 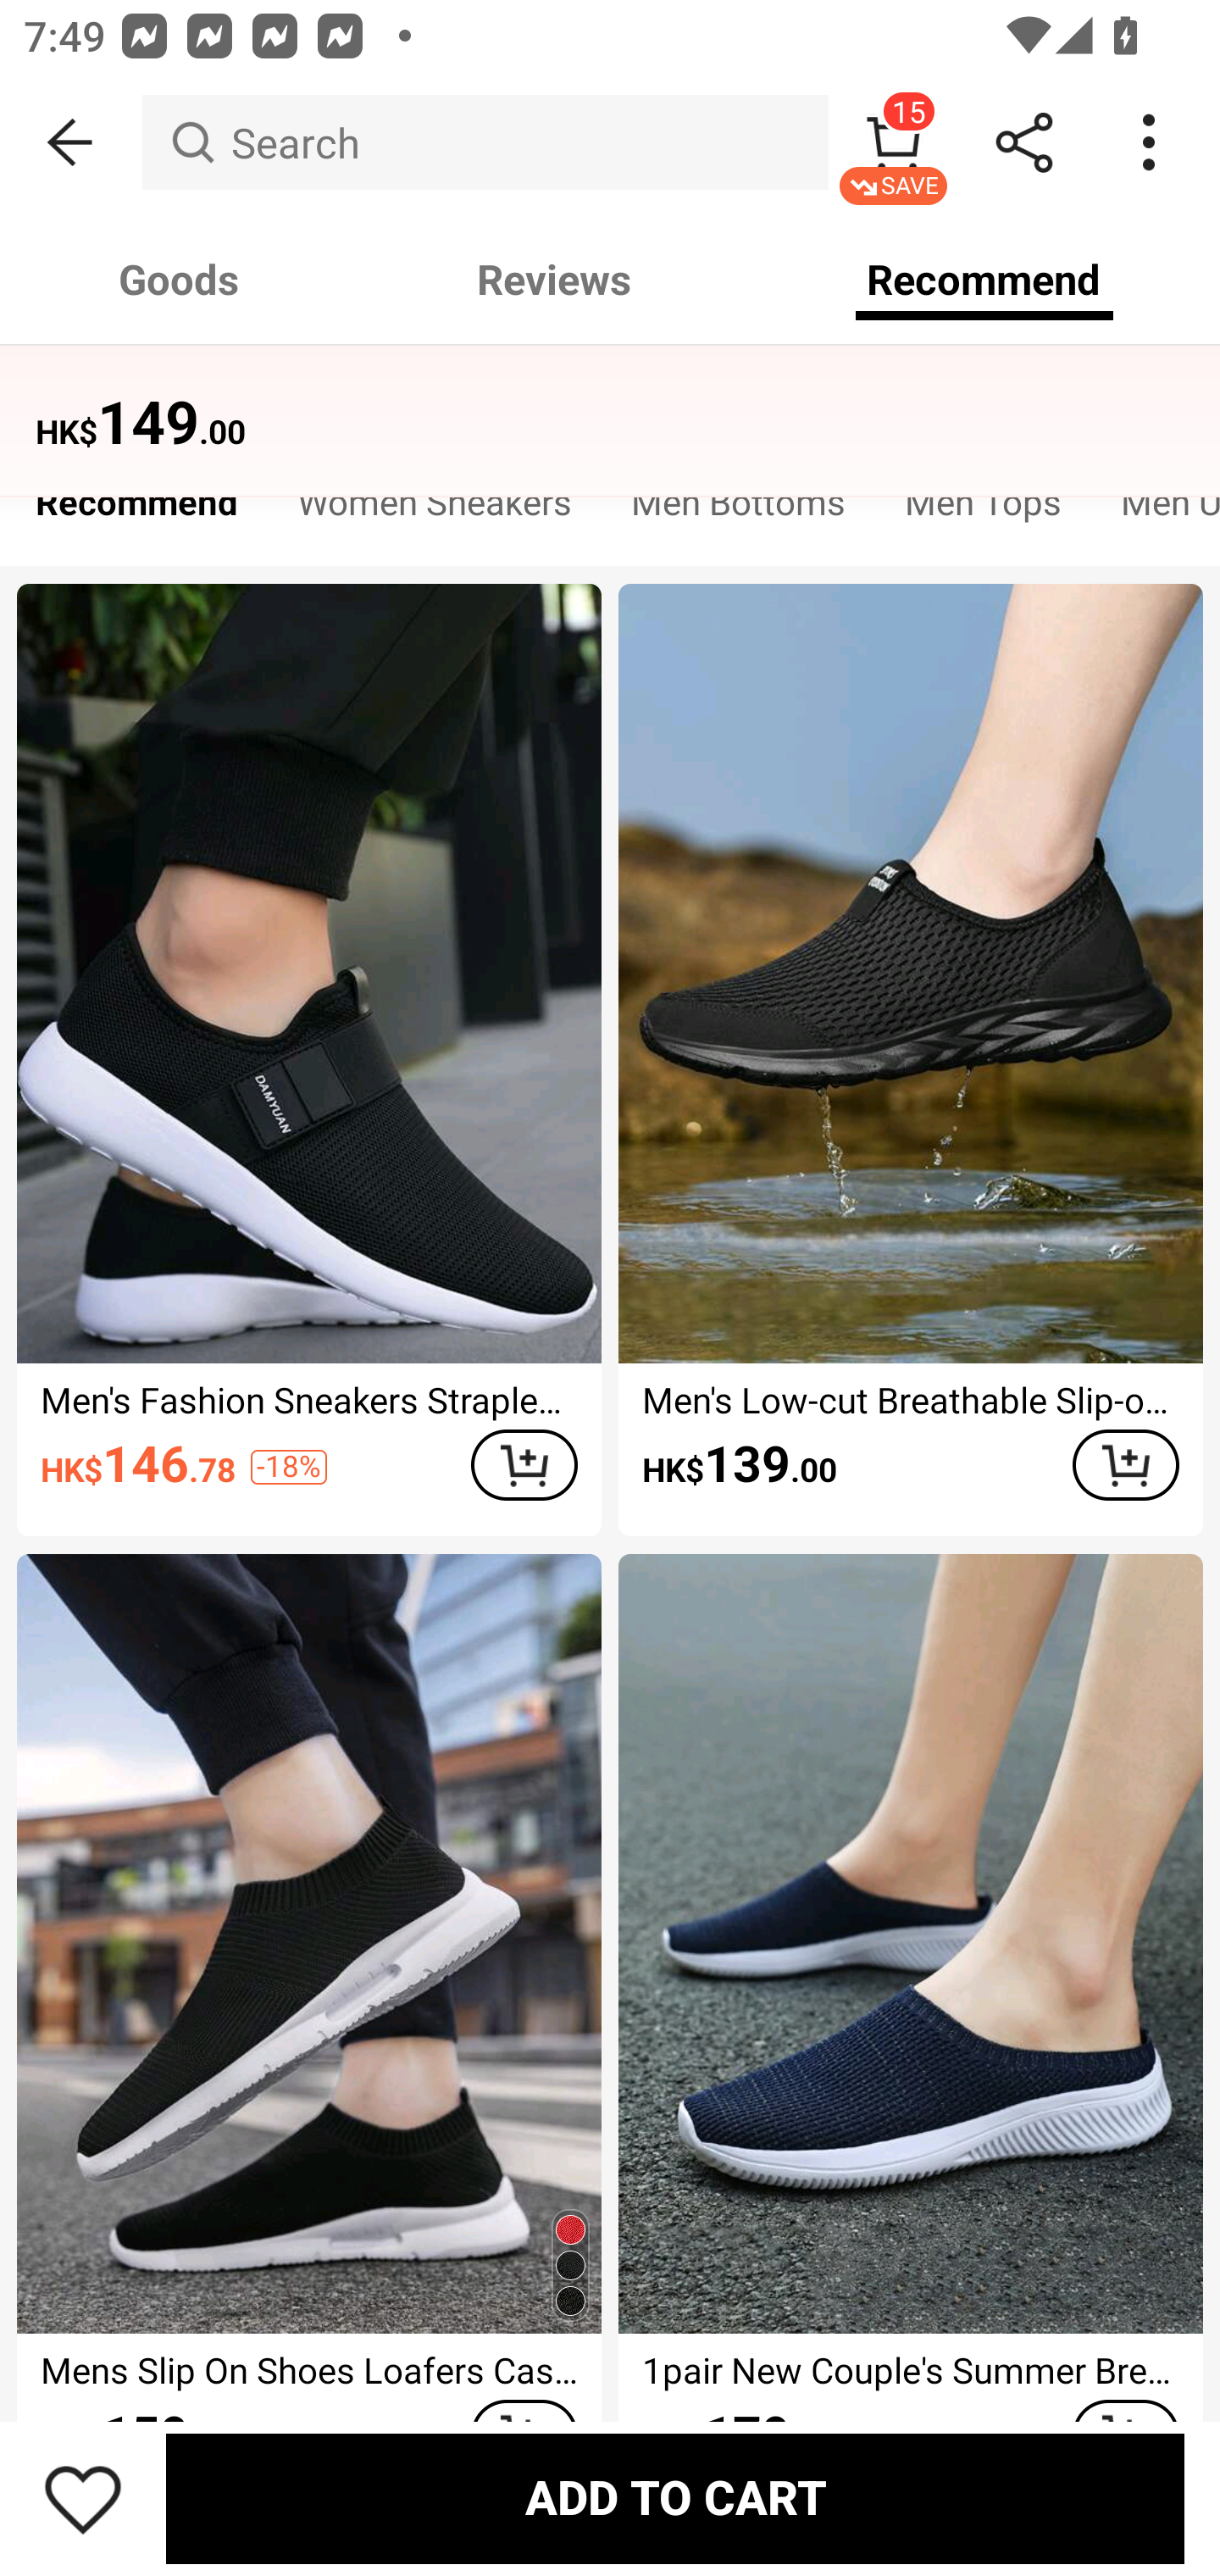 What do you see at coordinates (180, 280) in the screenshot?
I see `Goods` at bounding box center [180, 280].